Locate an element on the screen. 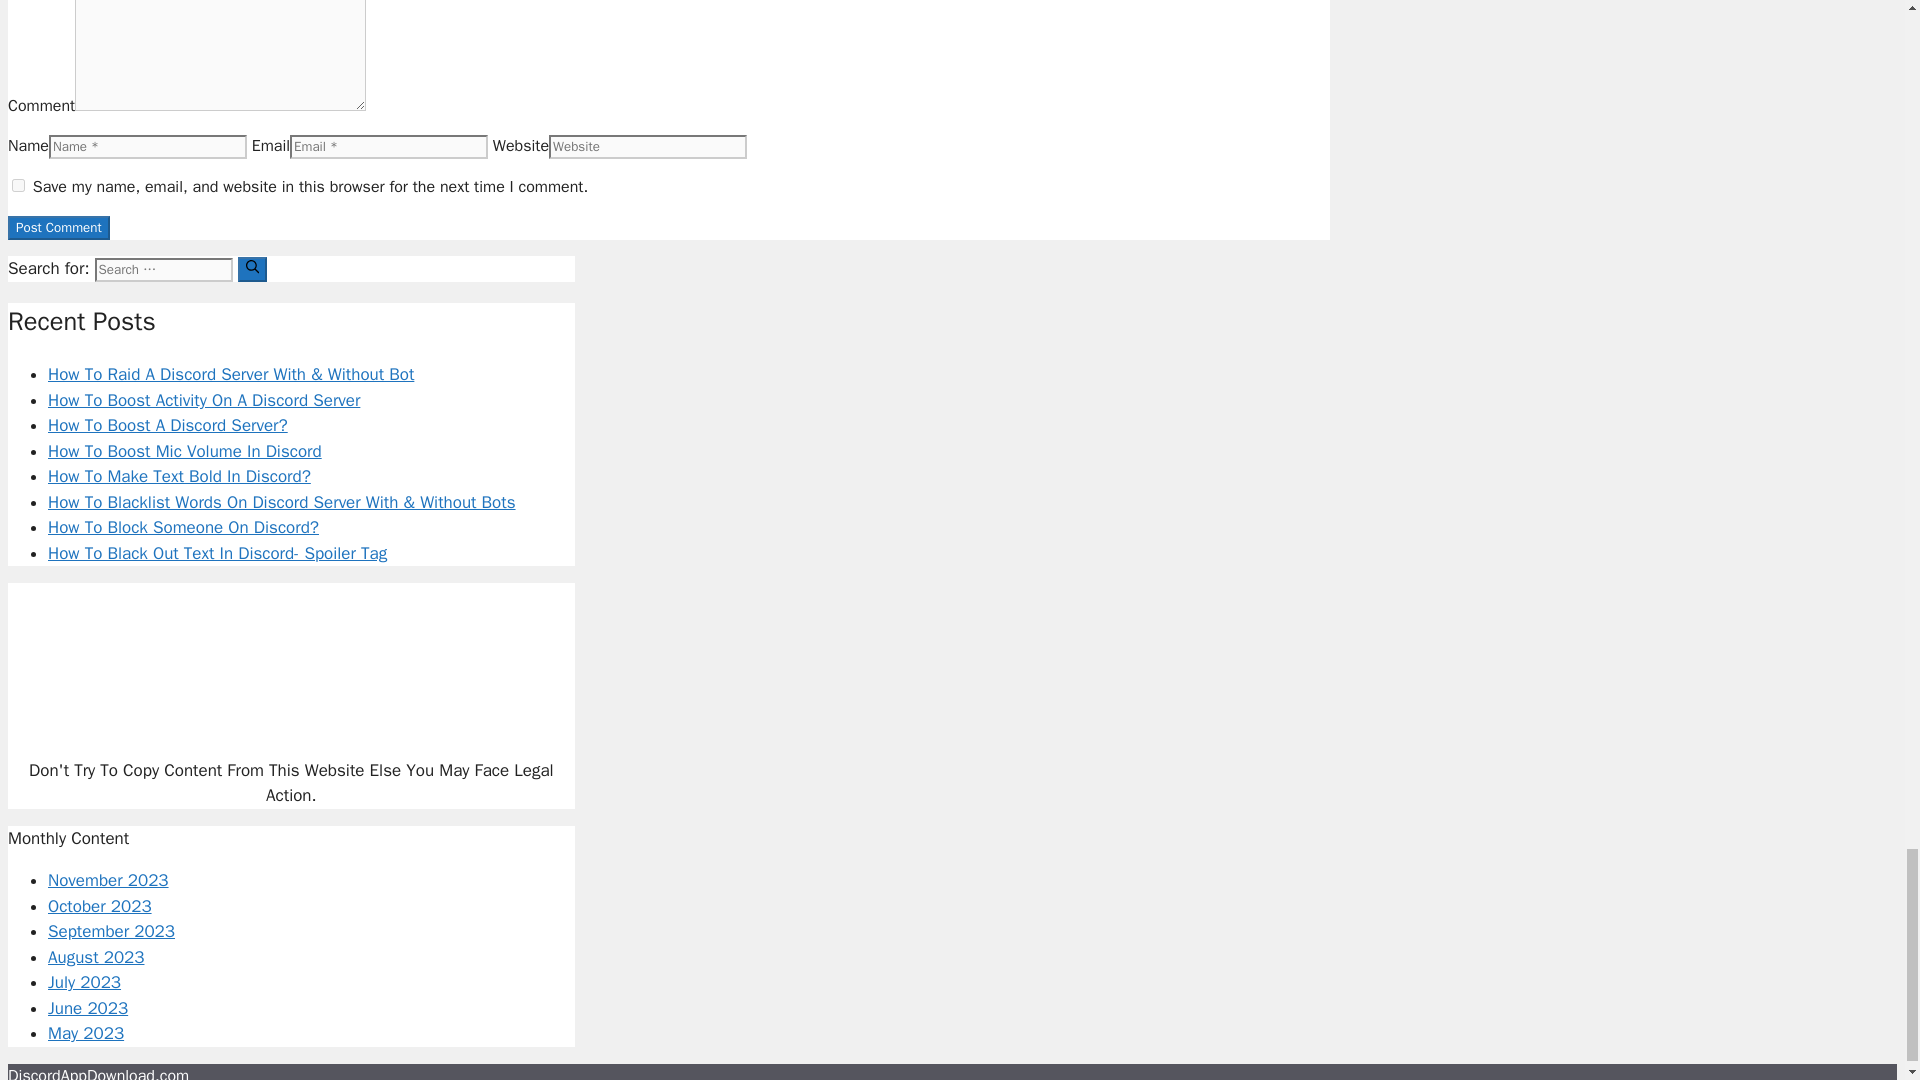 The width and height of the screenshot is (1920, 1080). August 2023 is located at coordinates (96, 957).